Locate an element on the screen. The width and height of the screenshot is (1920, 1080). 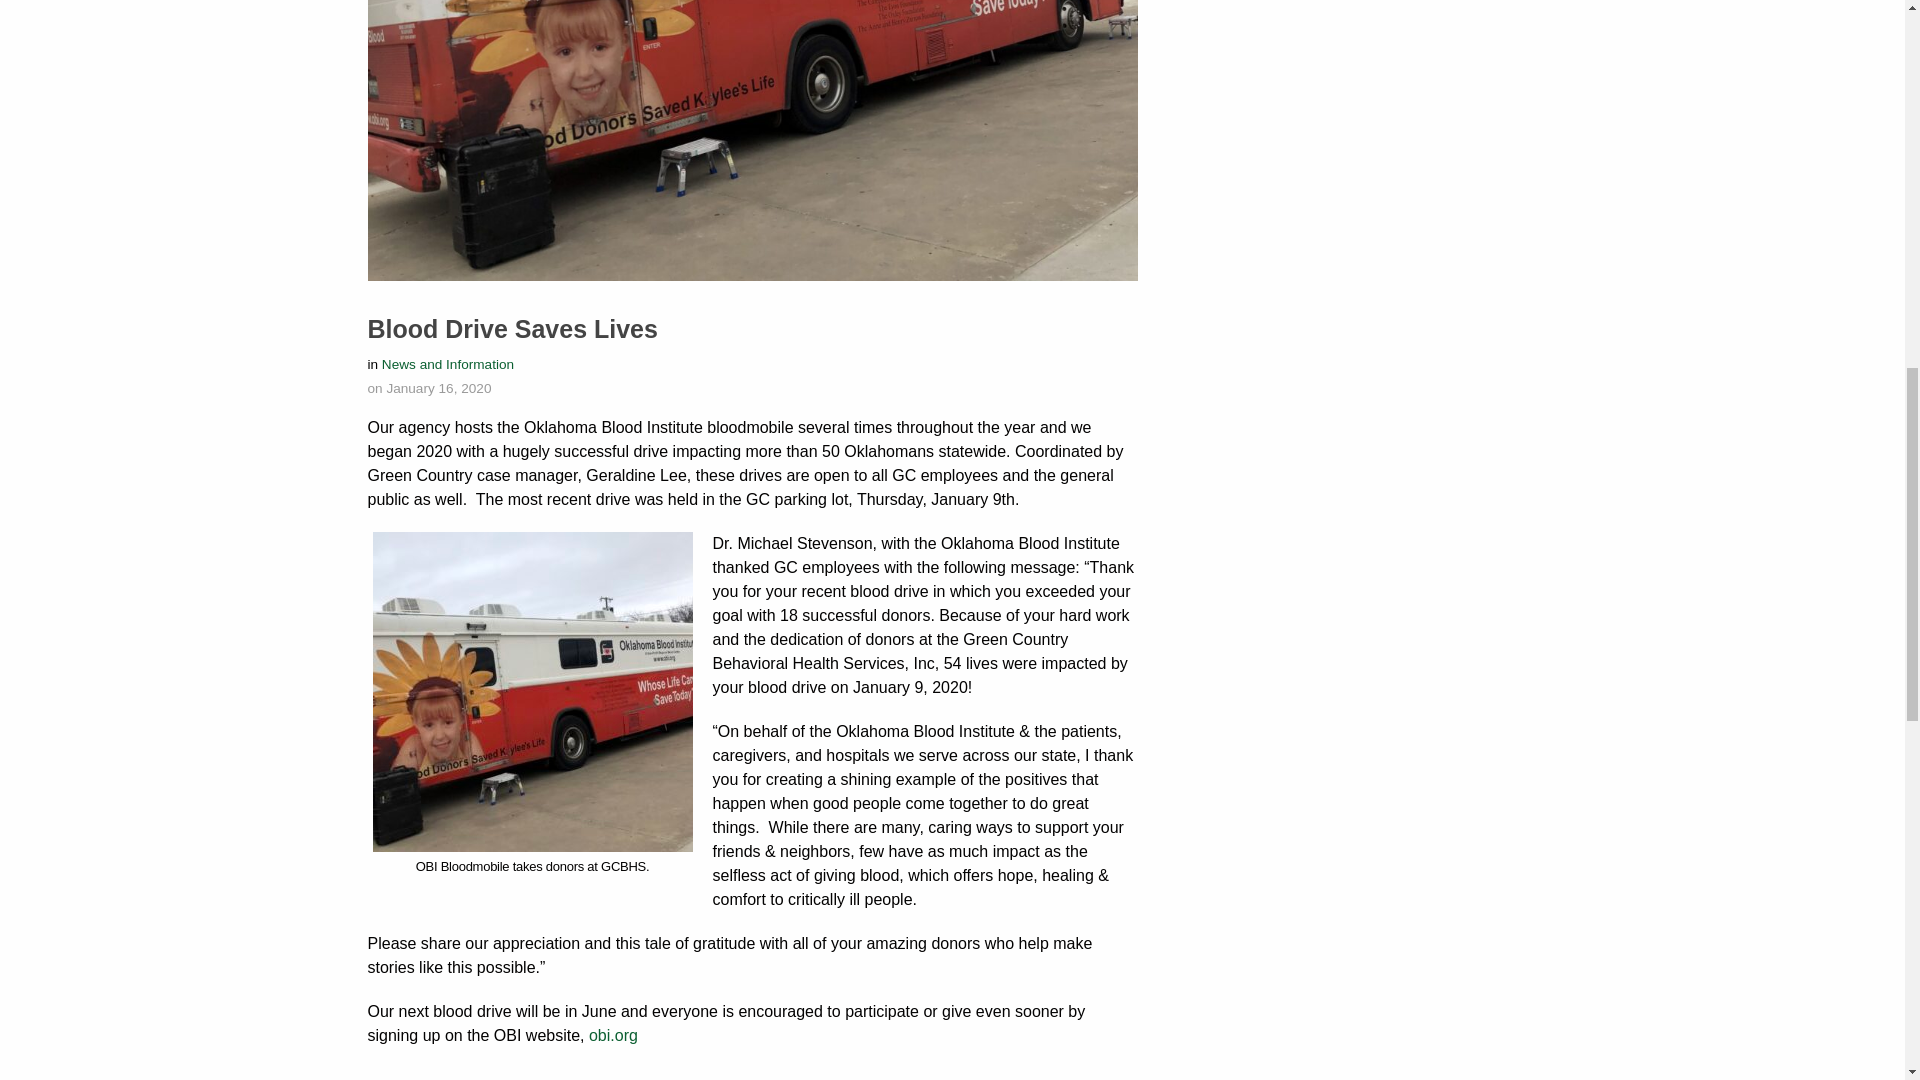
Blood Drive Saves Lives is located at coordinates (513, 329).